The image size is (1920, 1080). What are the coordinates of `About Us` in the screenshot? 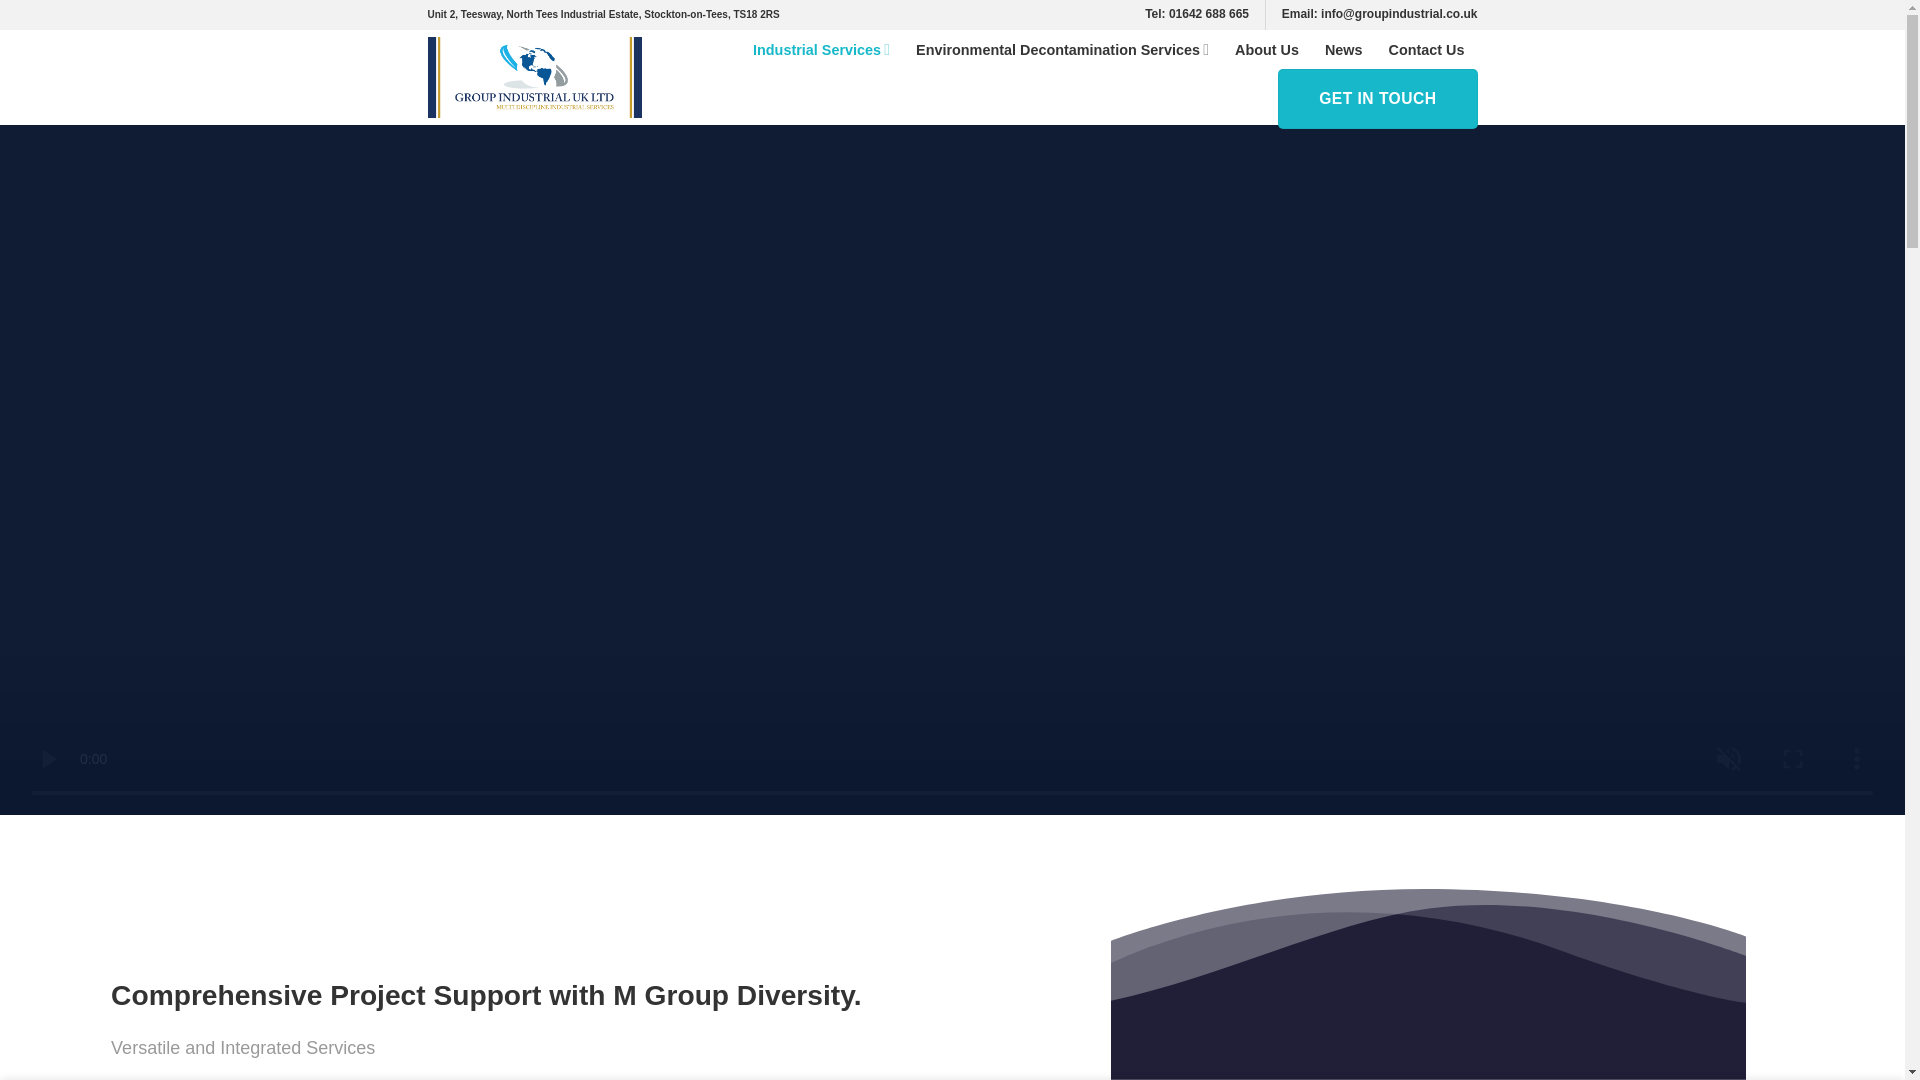 It's located at (1266, 50).